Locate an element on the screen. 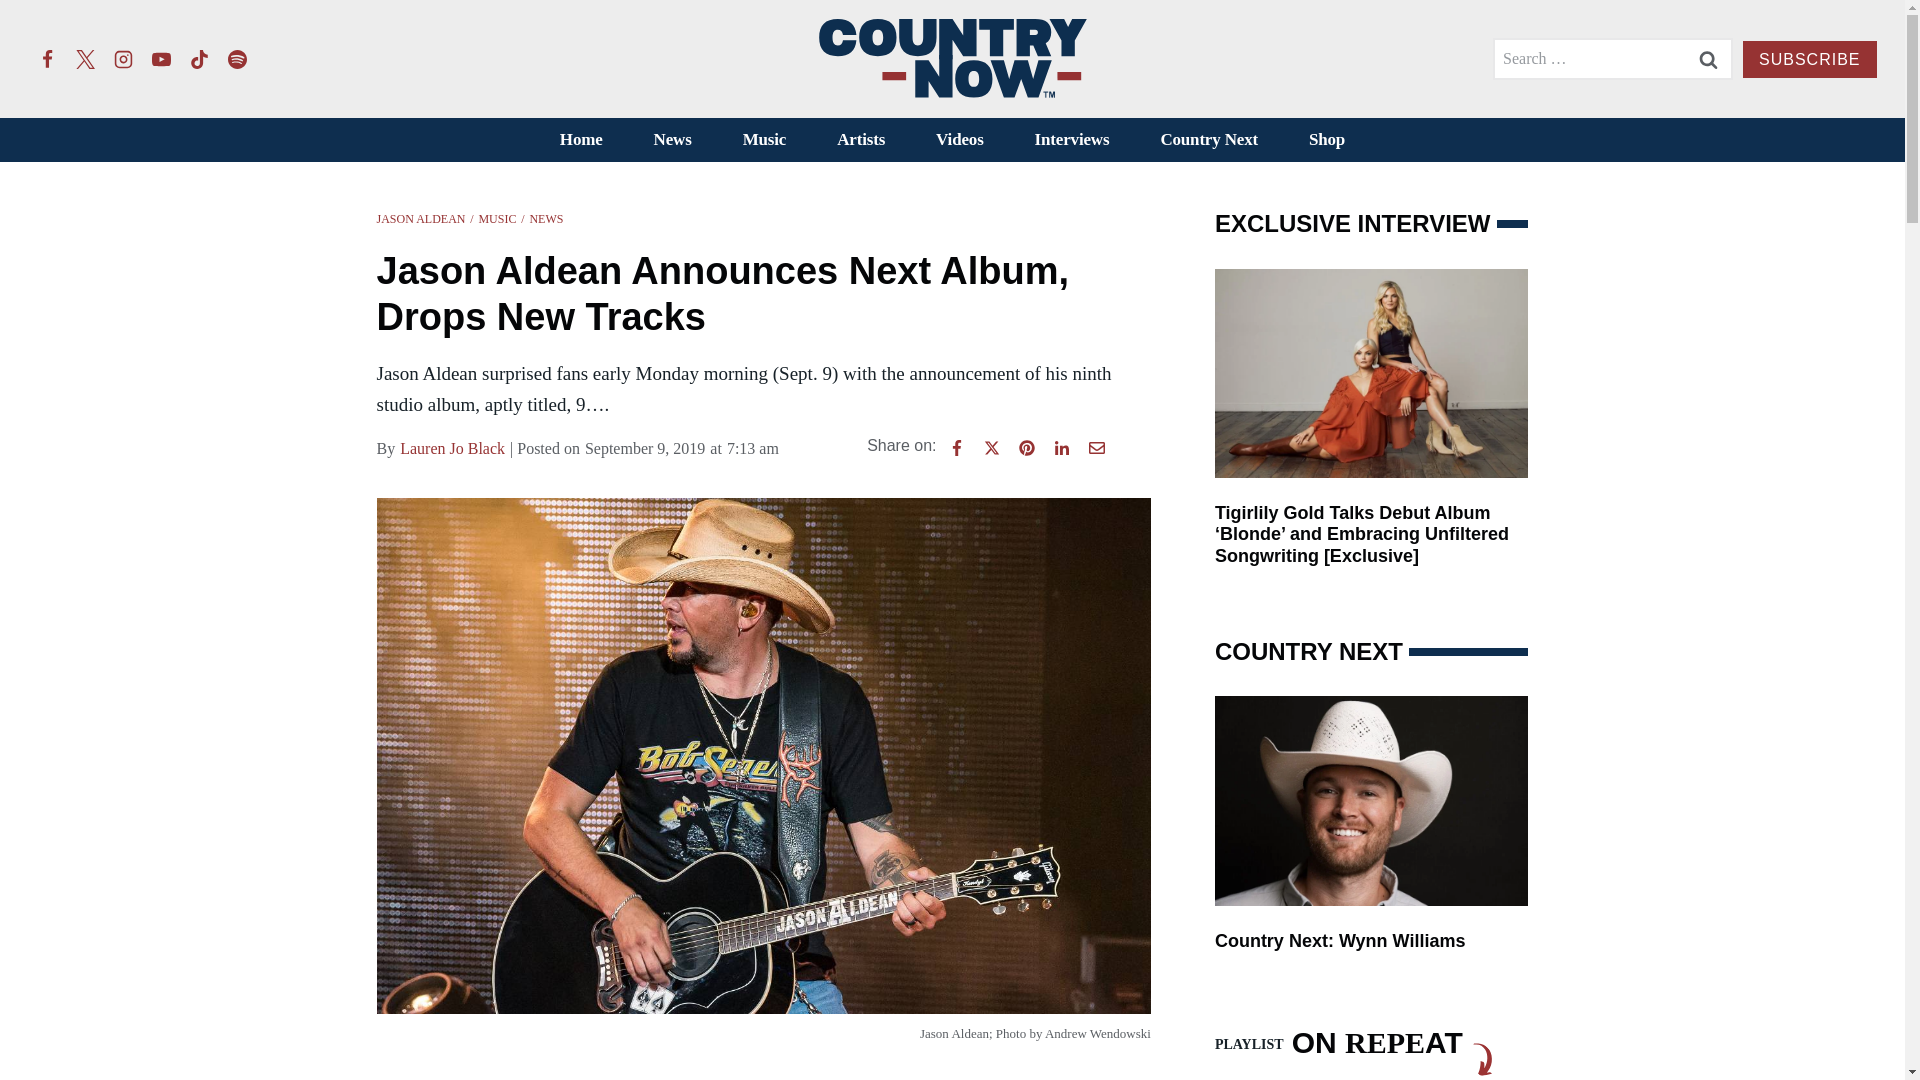 The width and height of the screenshot is (1920, 1080). News is located at coordinates (672, 140).